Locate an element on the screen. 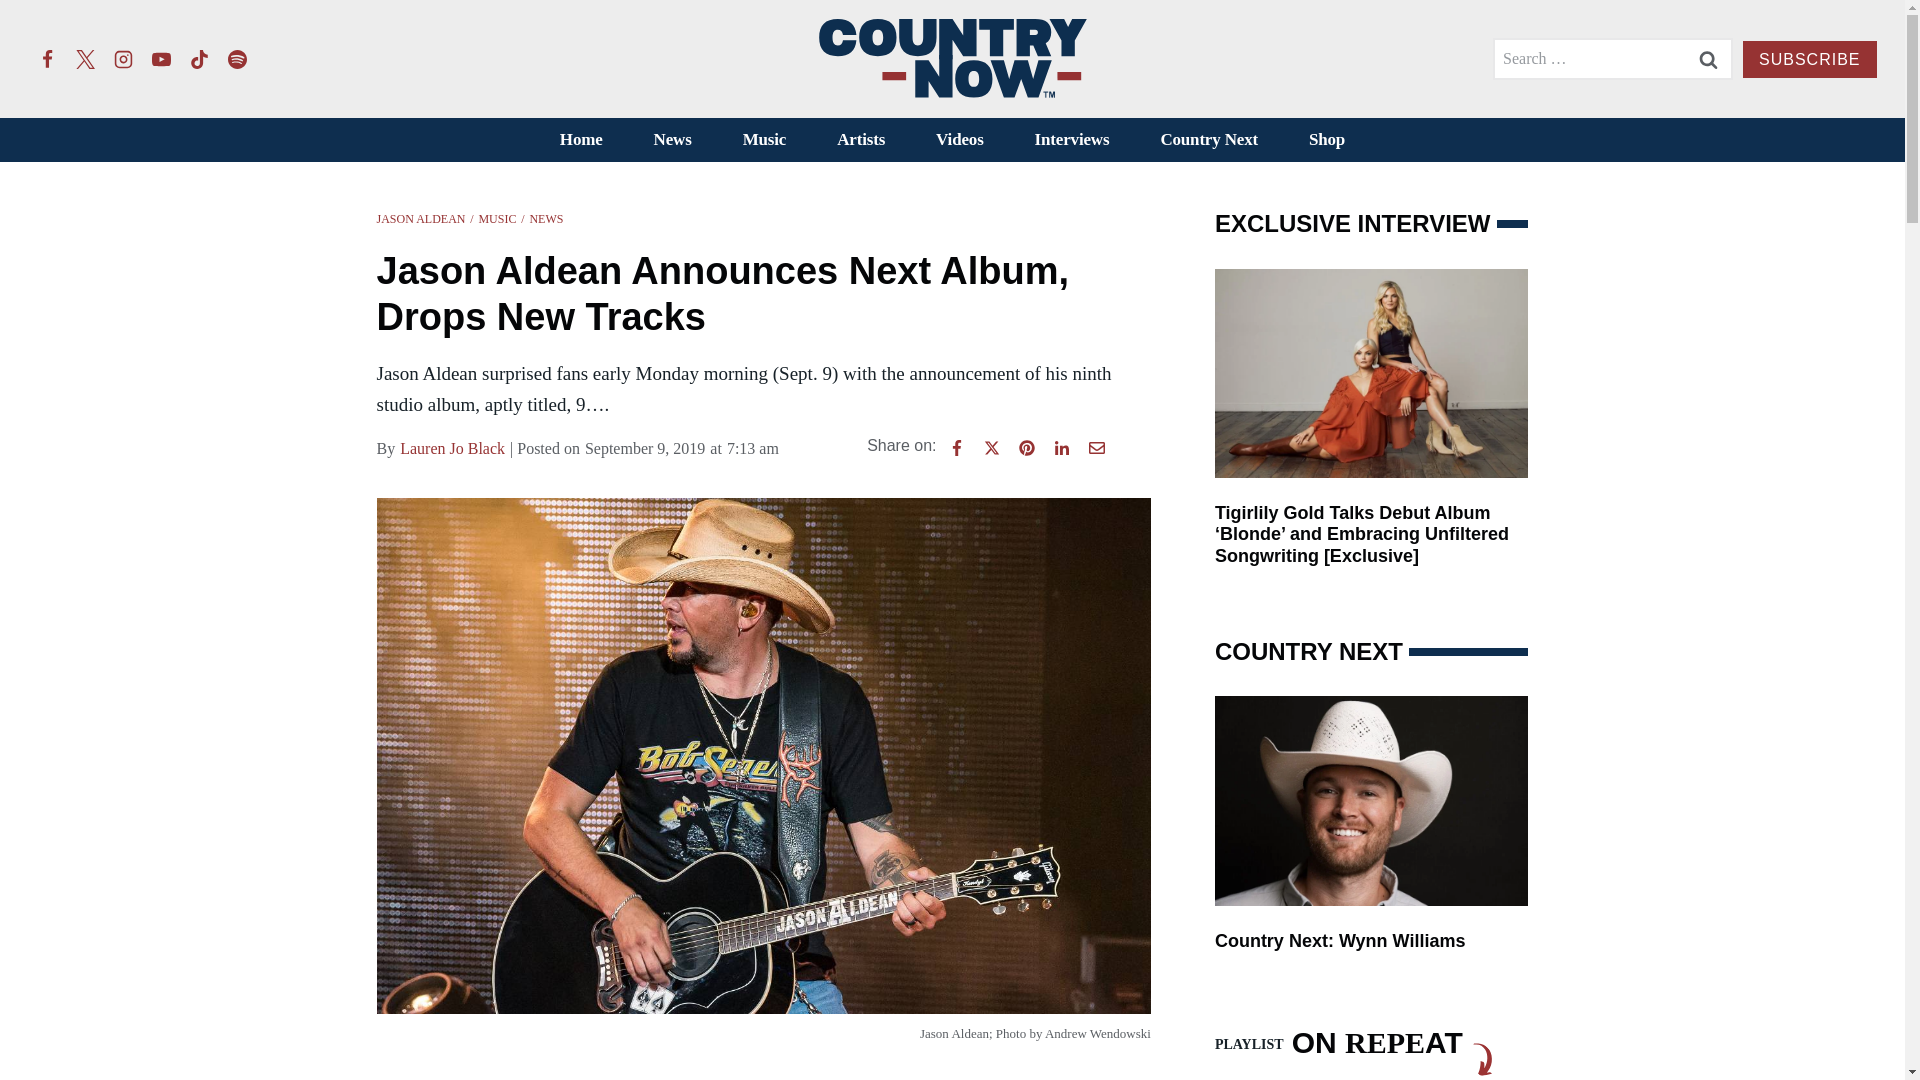 The width and height of the screenshot is (1920, 1080). News is located at coordinates (672, 140).